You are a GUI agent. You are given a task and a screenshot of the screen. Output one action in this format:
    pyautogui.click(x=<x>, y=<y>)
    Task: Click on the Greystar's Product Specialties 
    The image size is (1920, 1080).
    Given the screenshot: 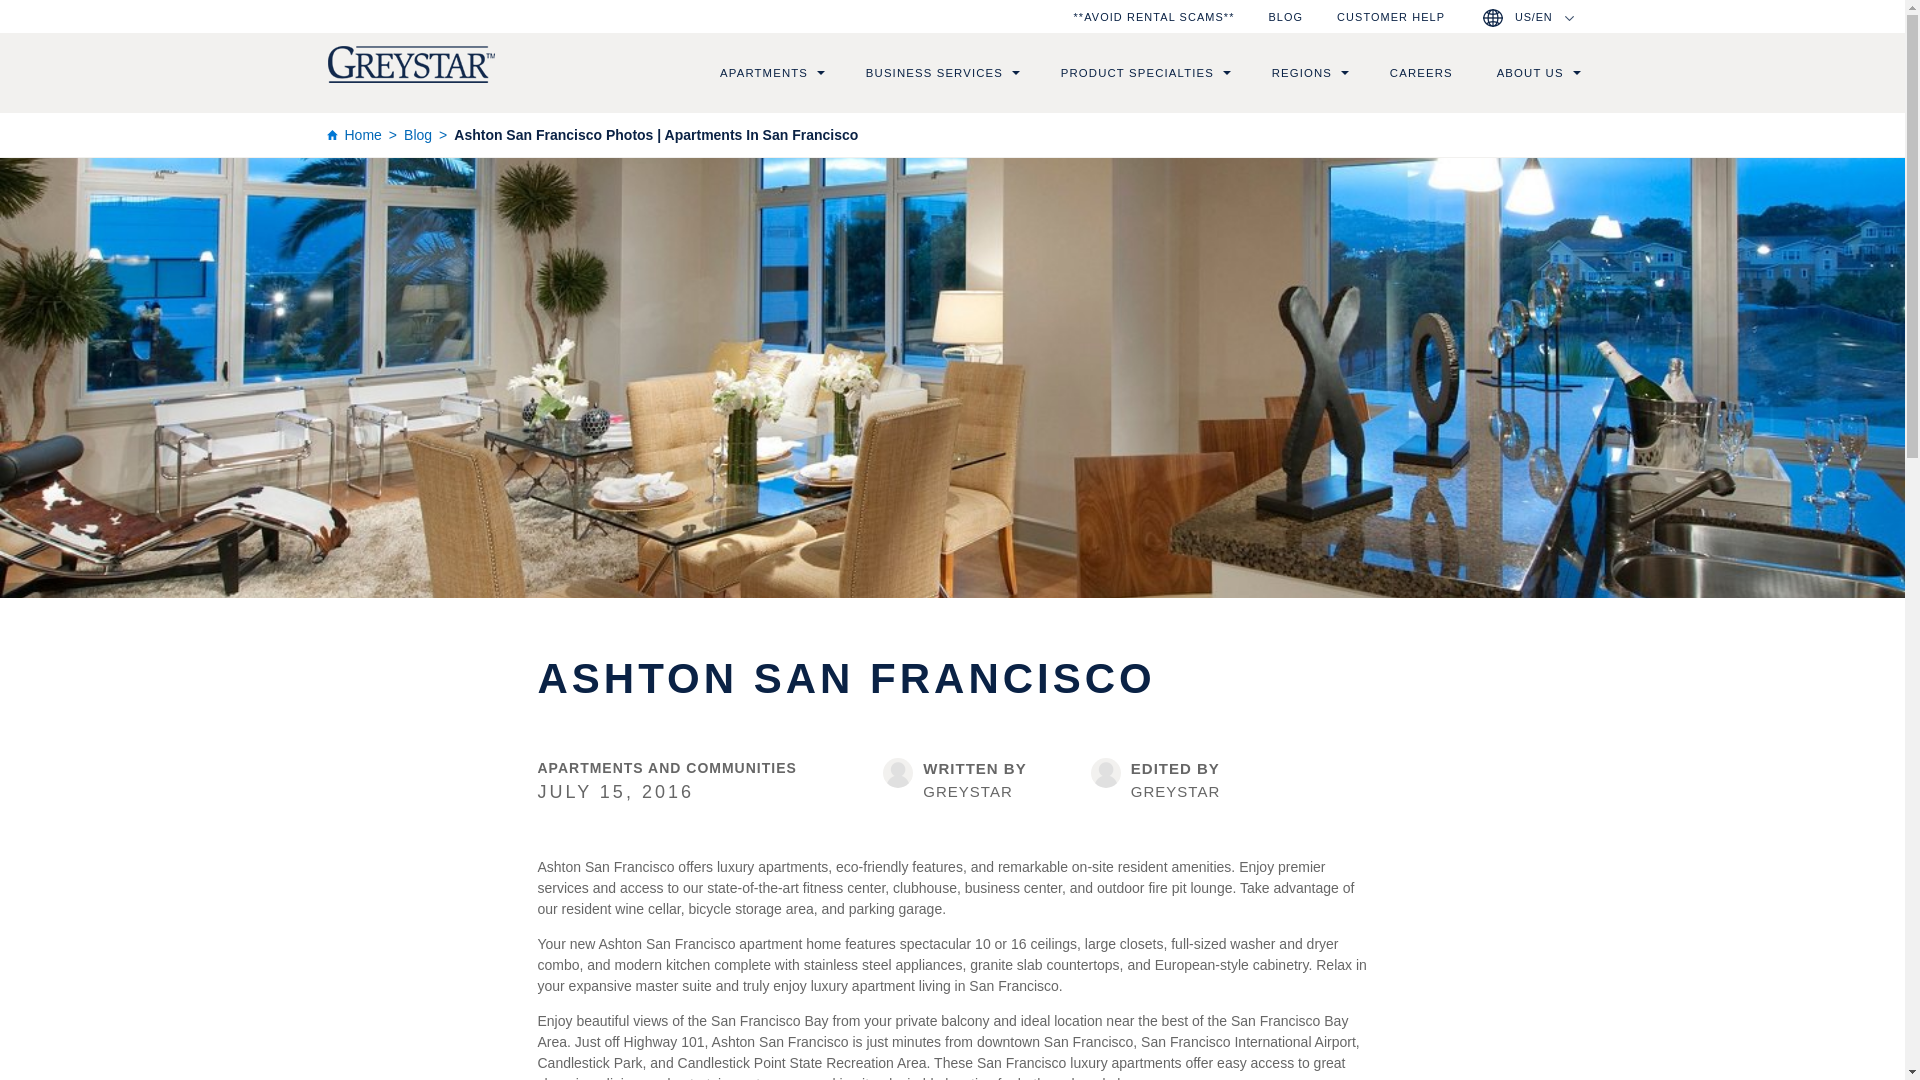 What is the action you would take?
    pyautogui.click(x=1137, y=73)
    